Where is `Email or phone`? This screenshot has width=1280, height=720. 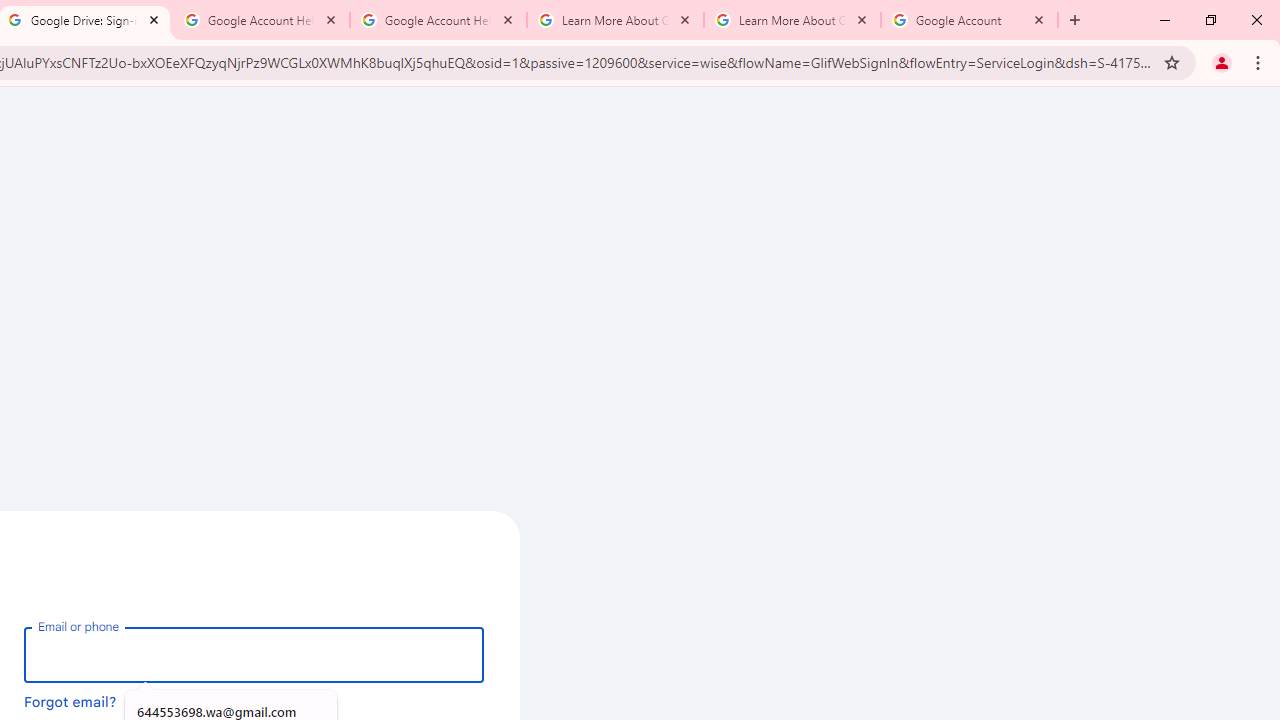
Email or phone is located at coordinates (254, 654).